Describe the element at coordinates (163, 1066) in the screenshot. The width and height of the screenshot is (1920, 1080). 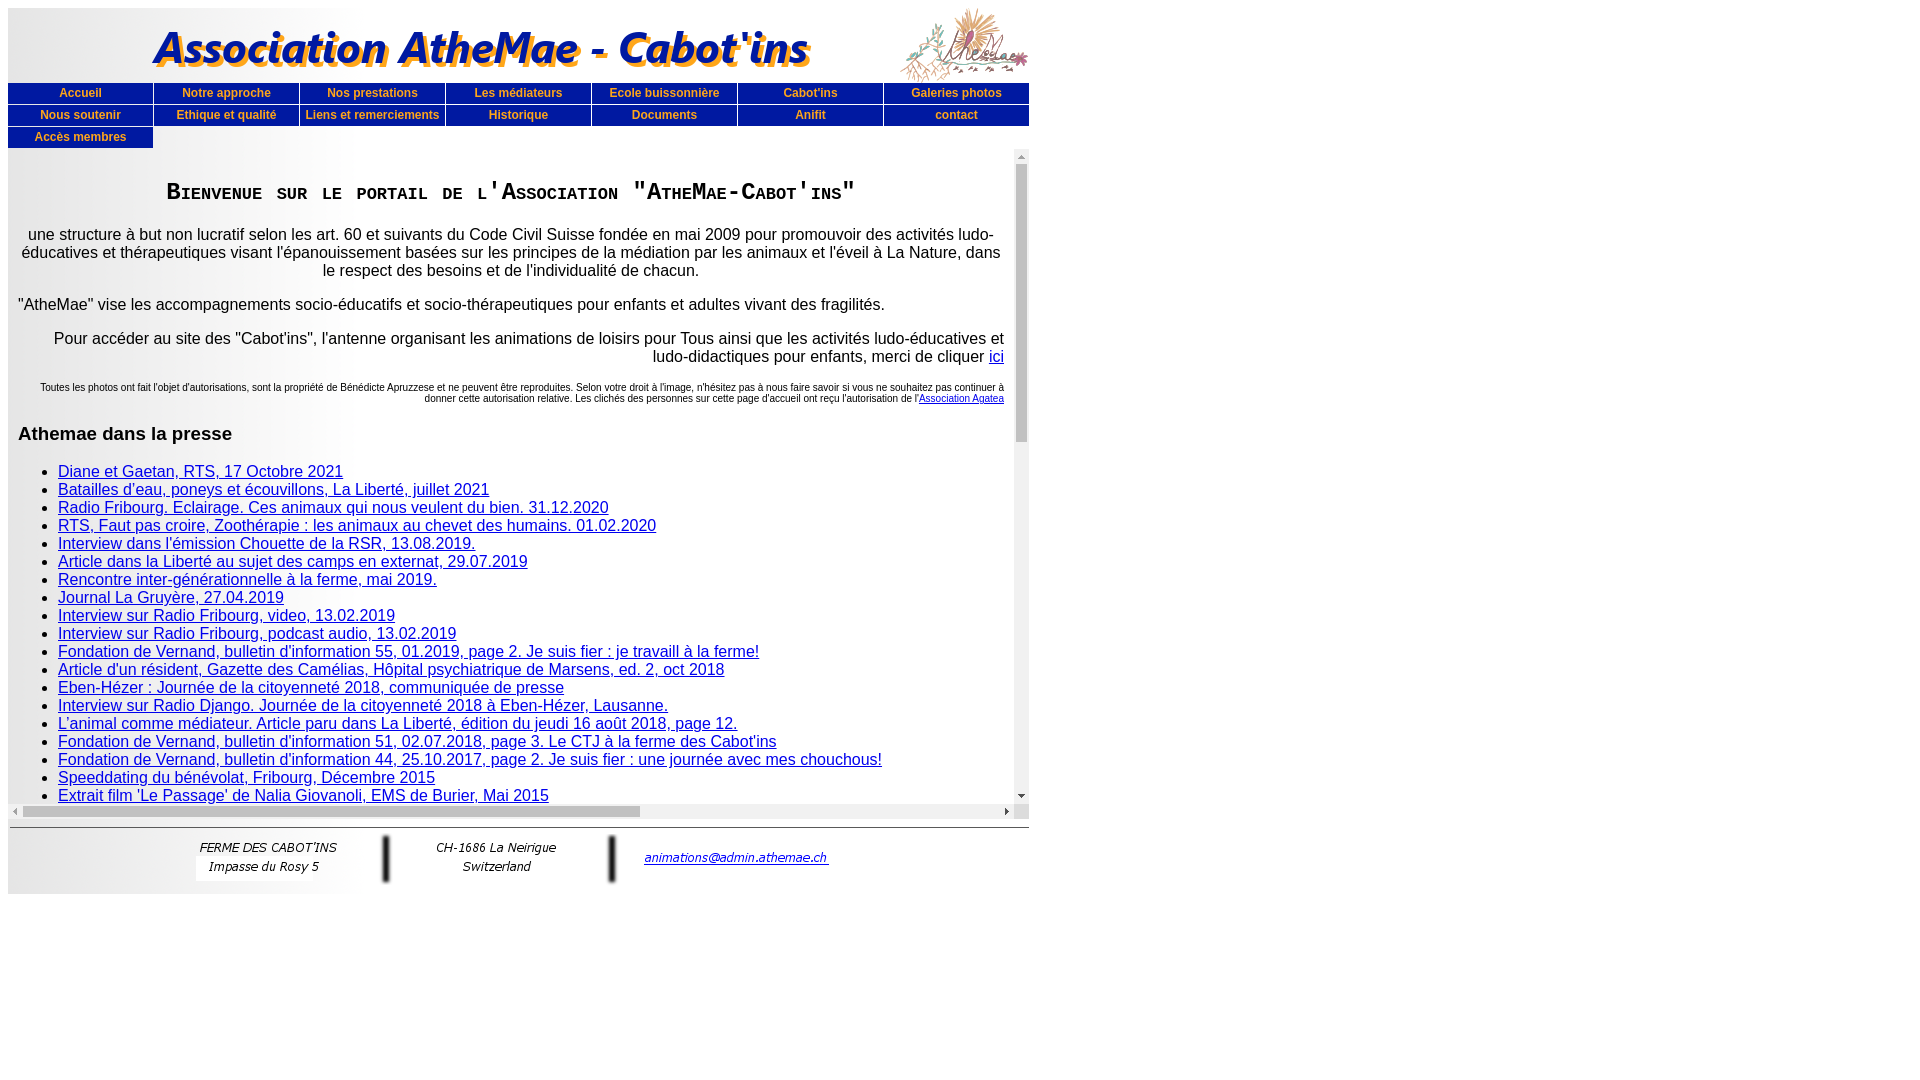
I see `Journal Clin d'oeil, Mars 2010` at that location.